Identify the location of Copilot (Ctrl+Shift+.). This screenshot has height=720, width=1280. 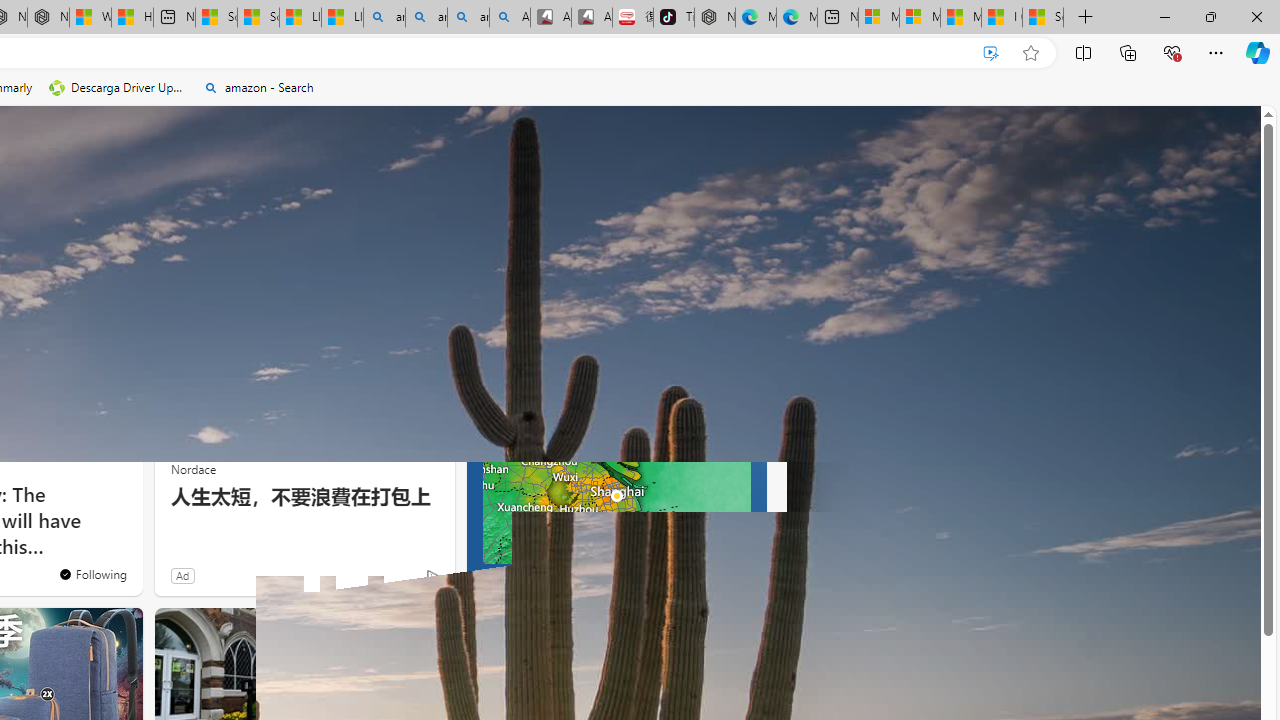
(1258, 52).